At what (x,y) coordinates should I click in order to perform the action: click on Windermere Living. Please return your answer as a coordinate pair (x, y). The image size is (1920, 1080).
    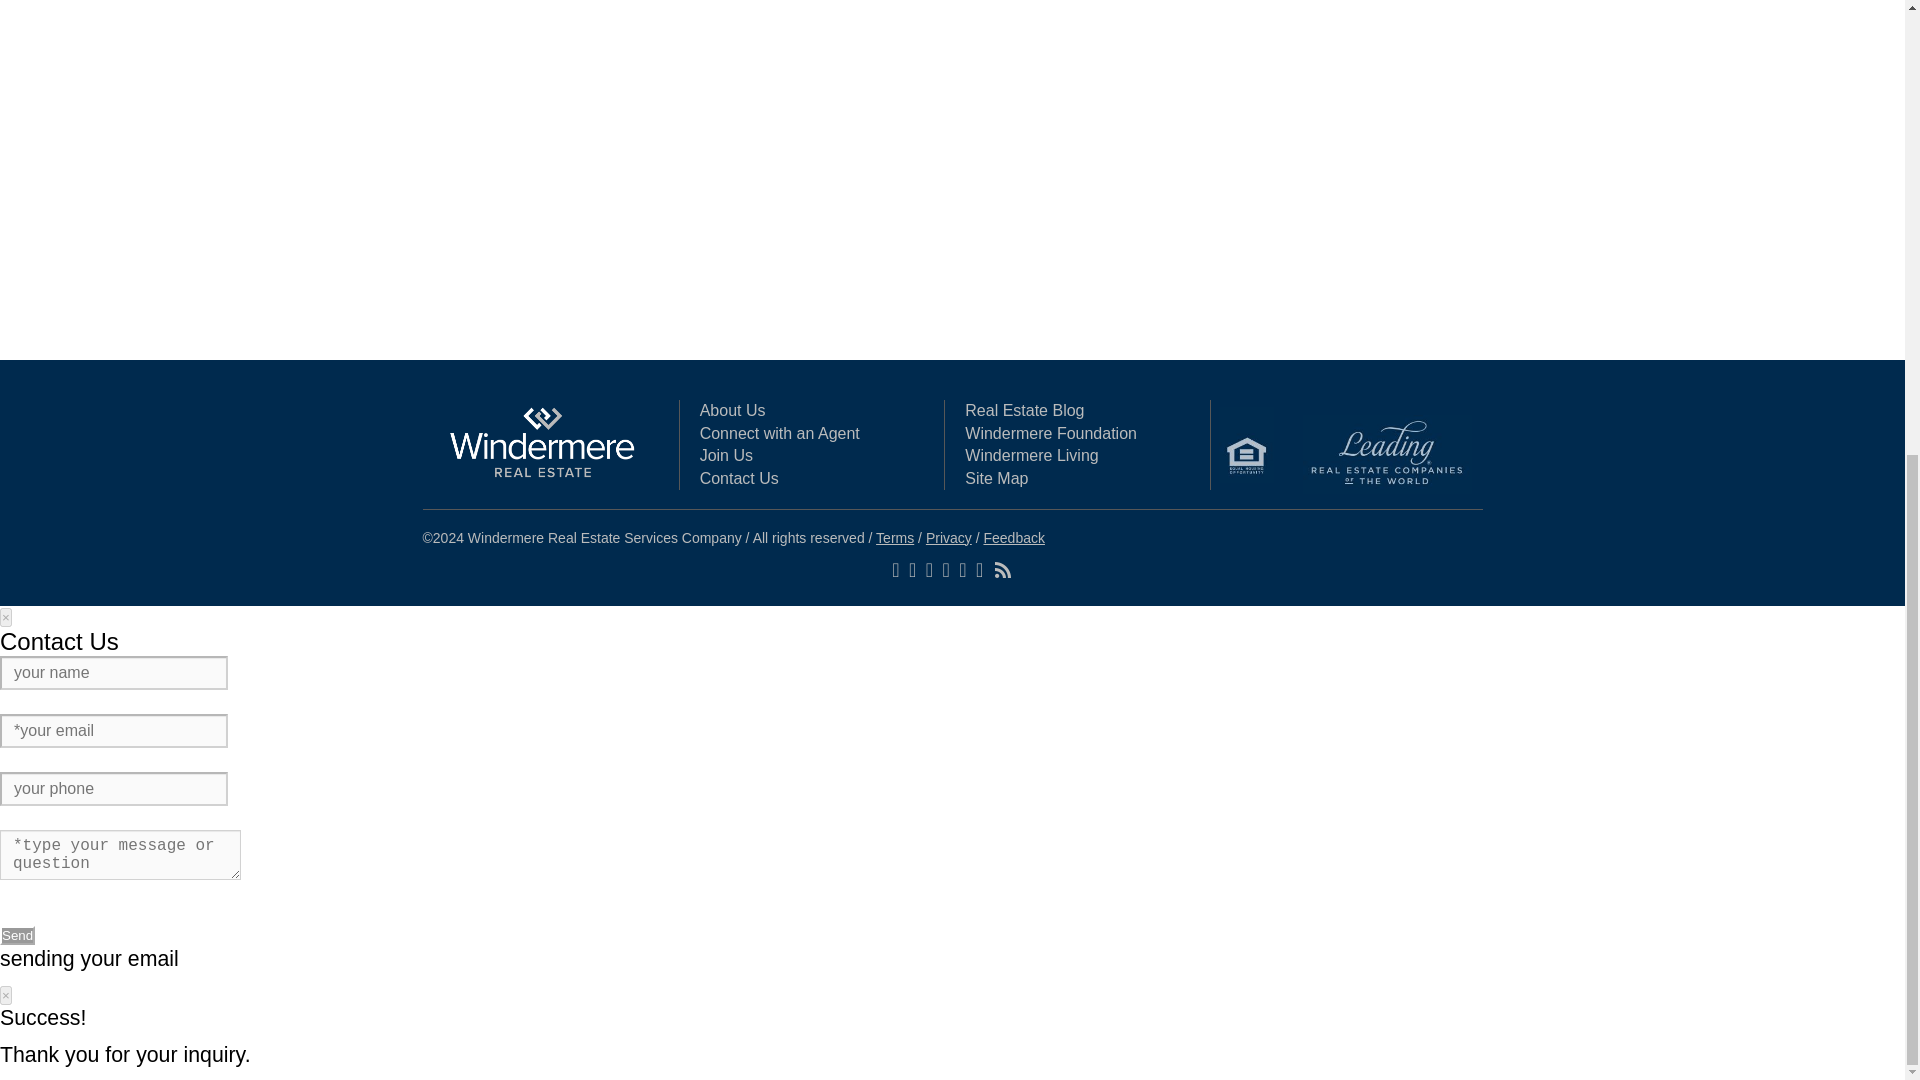
    Looking at the image, I should click on (1032, 456).